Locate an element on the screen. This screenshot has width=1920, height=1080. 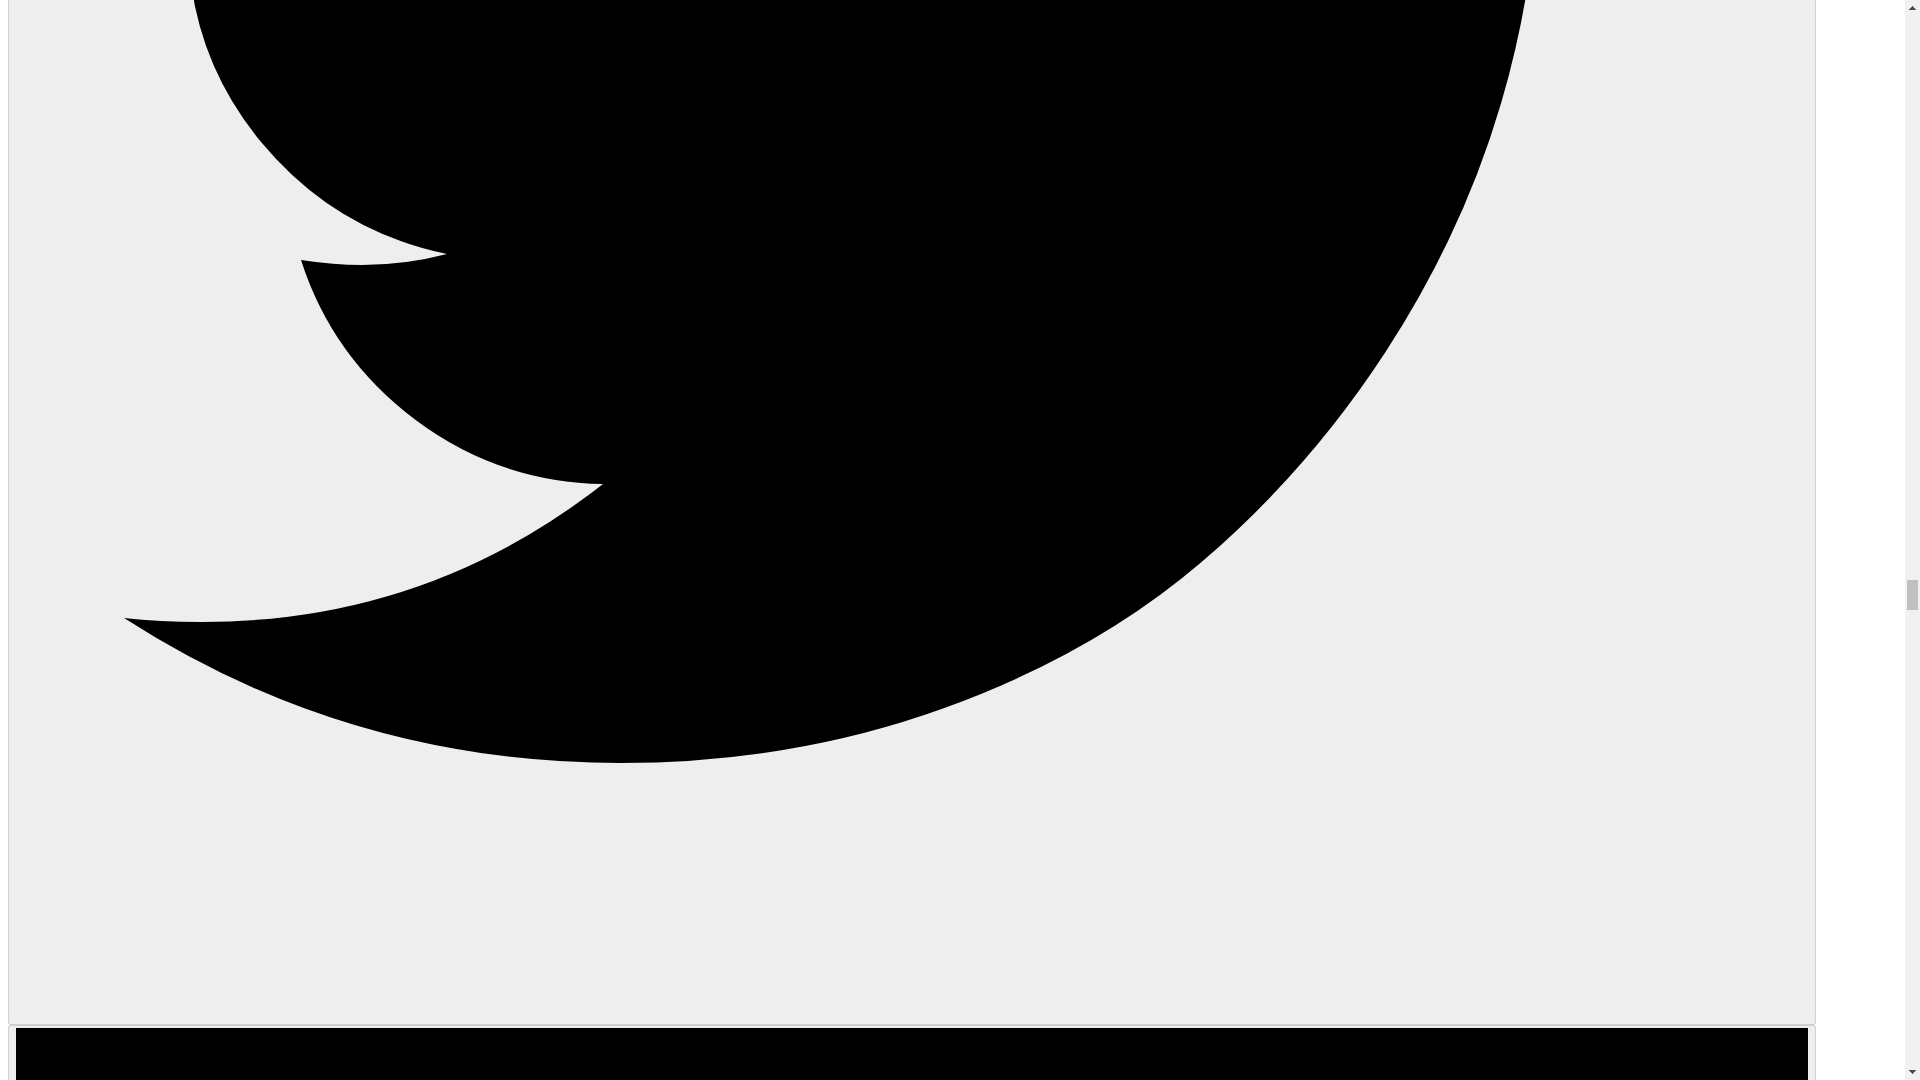
Share on Flipboard is located at coordinates (912, 1052).